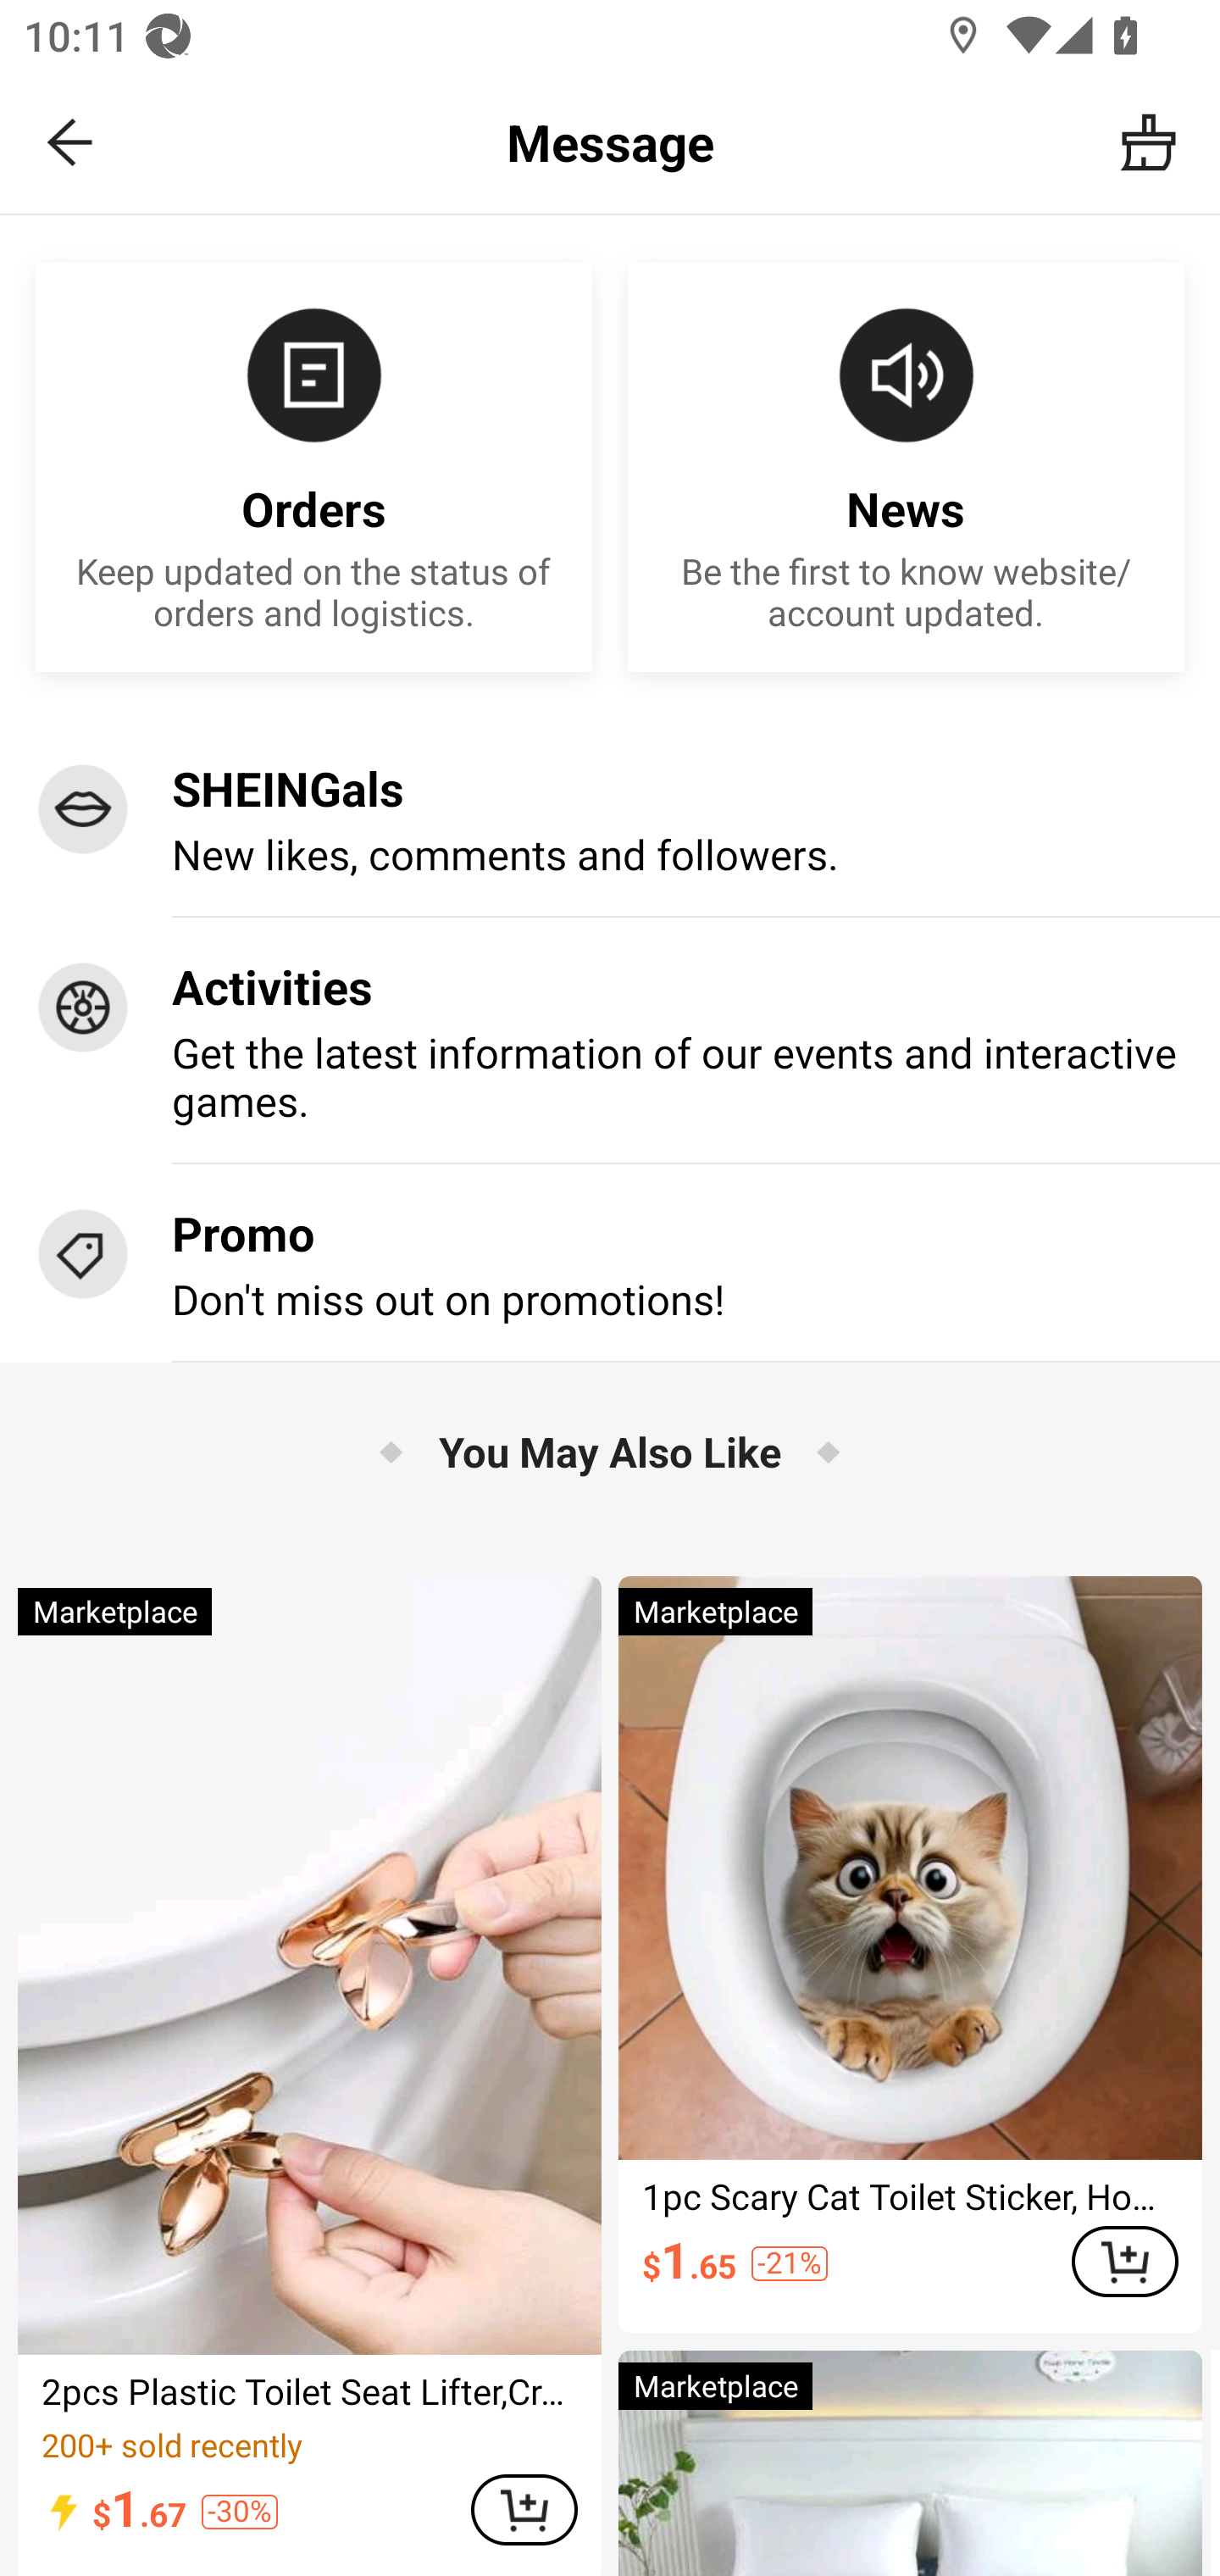 The width and height of the screenshot is (1220, 2576). What do you see at coordinates (610, 818) in the screenshot?
I see `SHEINGals New likes, comments and followers.` at bounding box center [610, 818].